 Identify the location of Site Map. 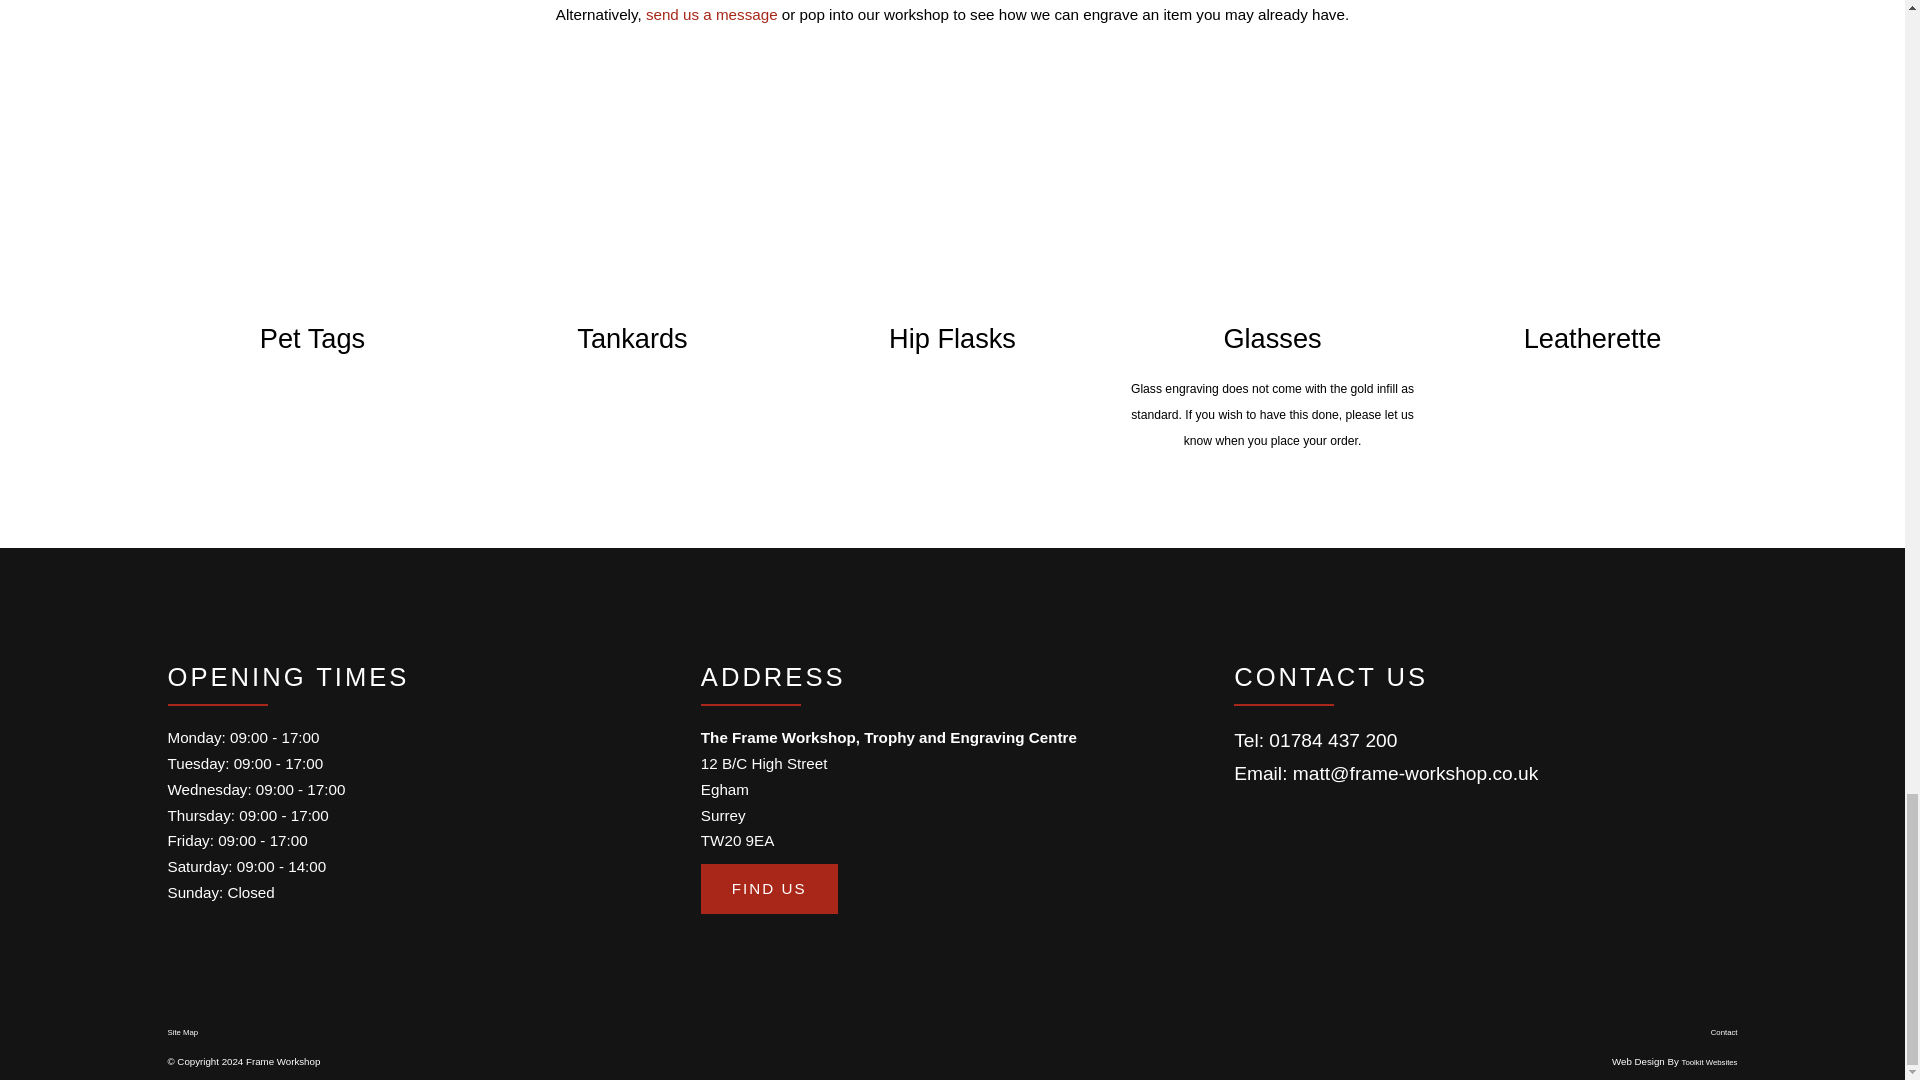
(184, 1032).